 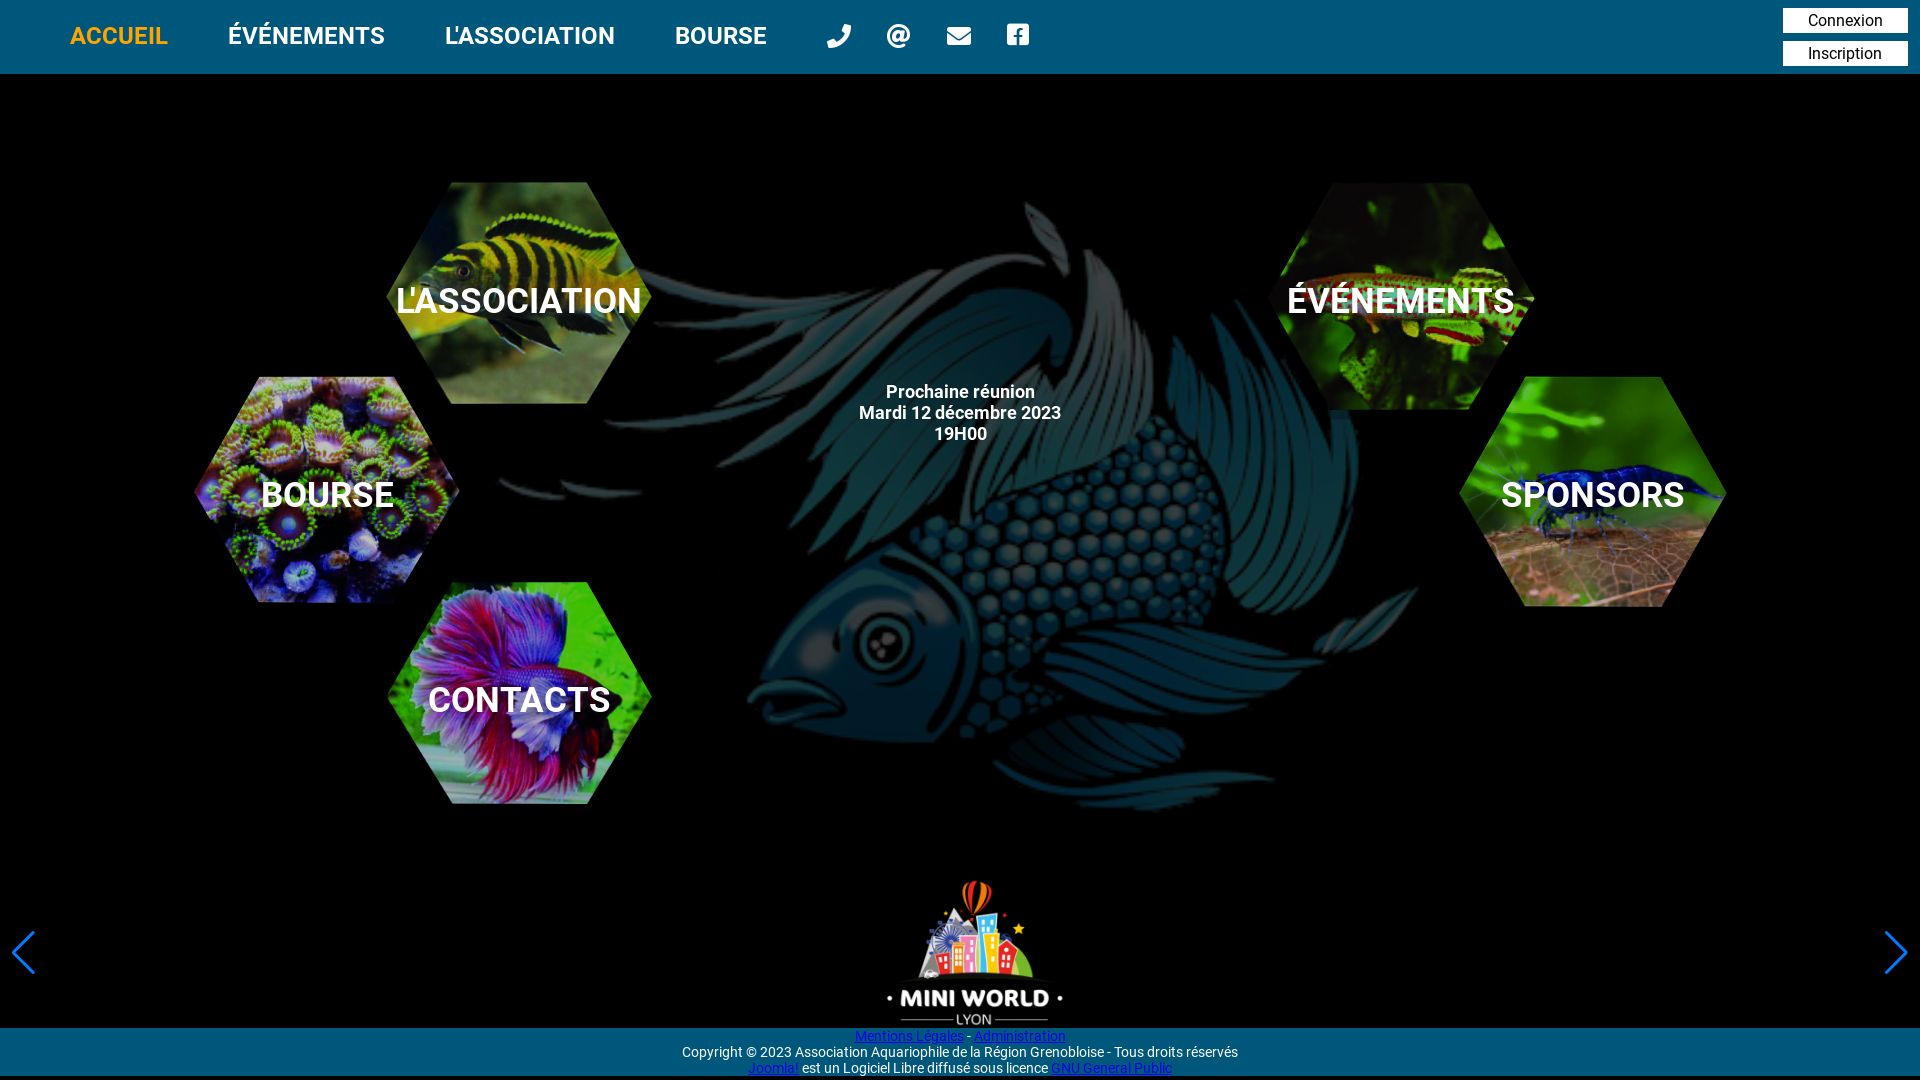 What do you see at coordinates (1020, 35) in the screenshot?
I see `Facebook` at bounding box center [1020, 35].